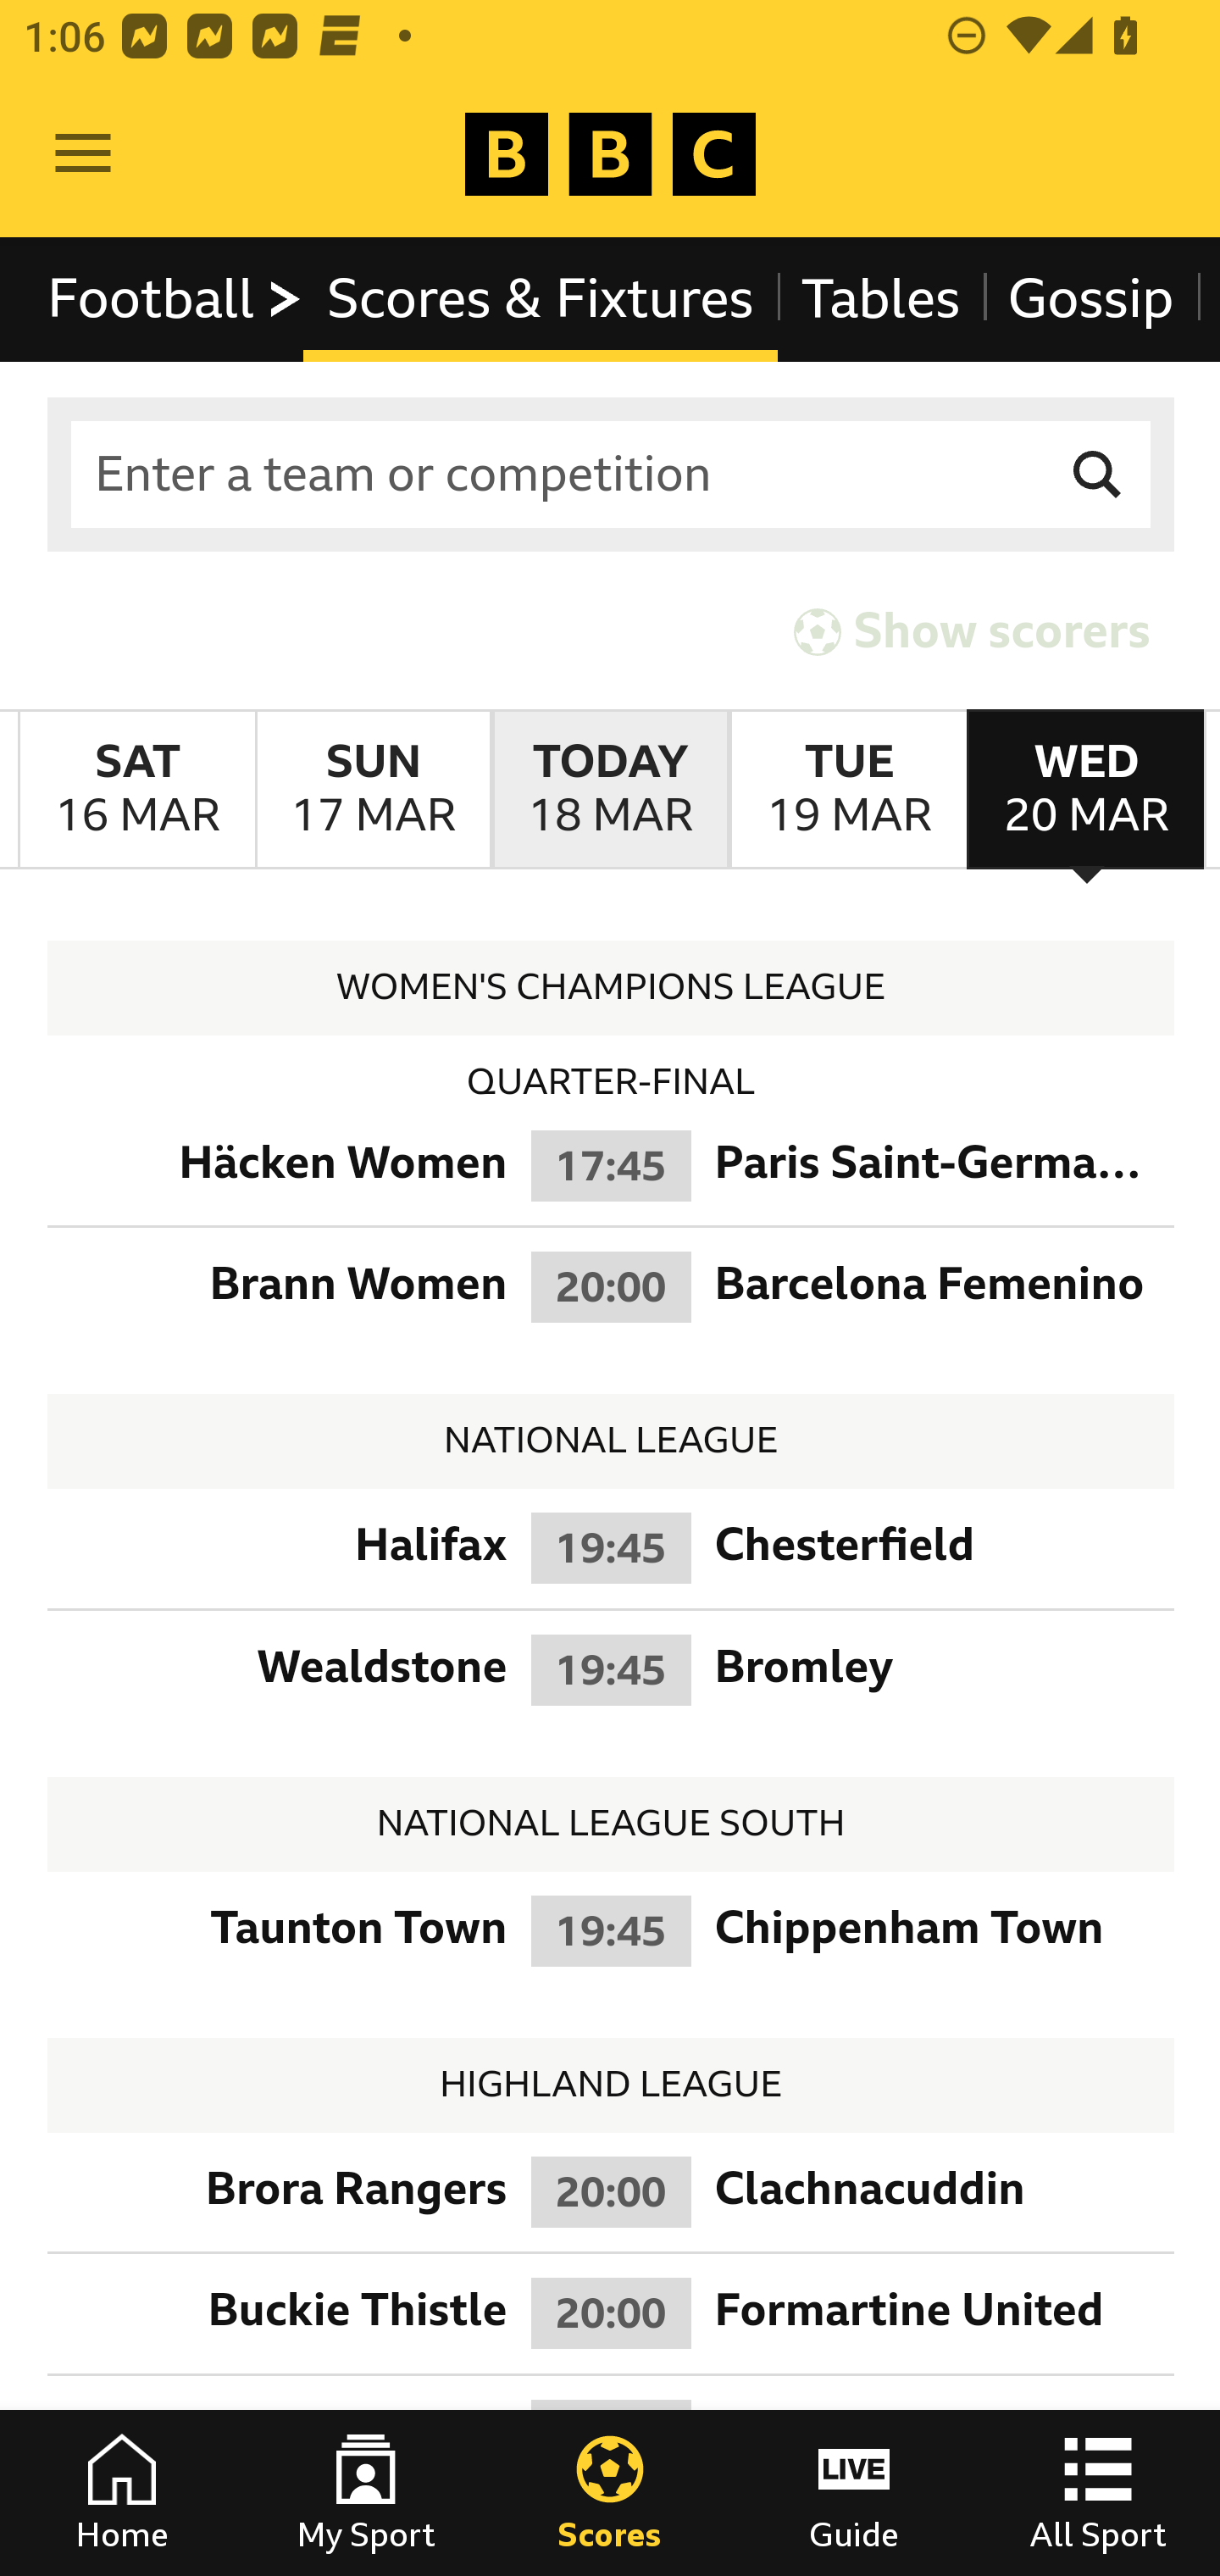 This screenshot has height=2576, width=1220. What do you see at coordinates (1098, 475) in the screenshot?
I see `Search` at bounding box center [1098, 475].